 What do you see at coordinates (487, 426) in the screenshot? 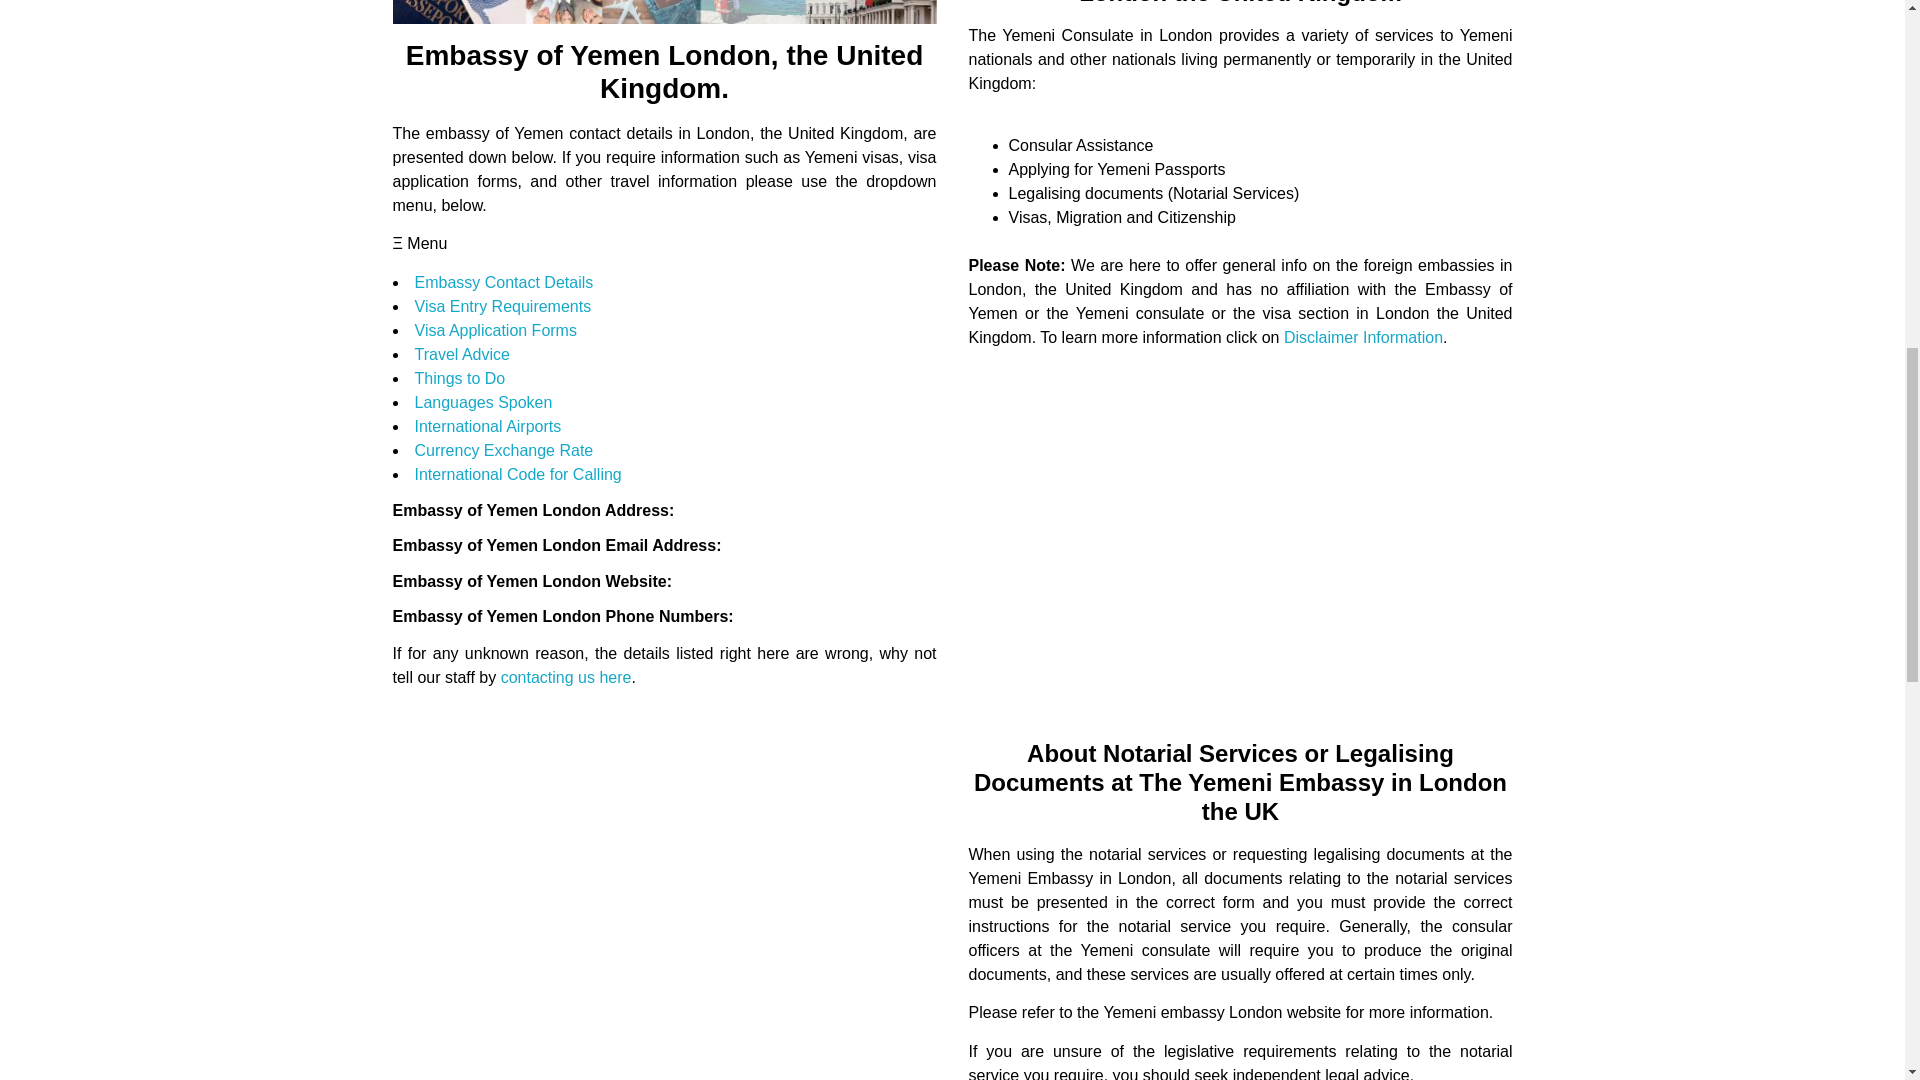
I see `International Airports` at bounding box center [487, 426].